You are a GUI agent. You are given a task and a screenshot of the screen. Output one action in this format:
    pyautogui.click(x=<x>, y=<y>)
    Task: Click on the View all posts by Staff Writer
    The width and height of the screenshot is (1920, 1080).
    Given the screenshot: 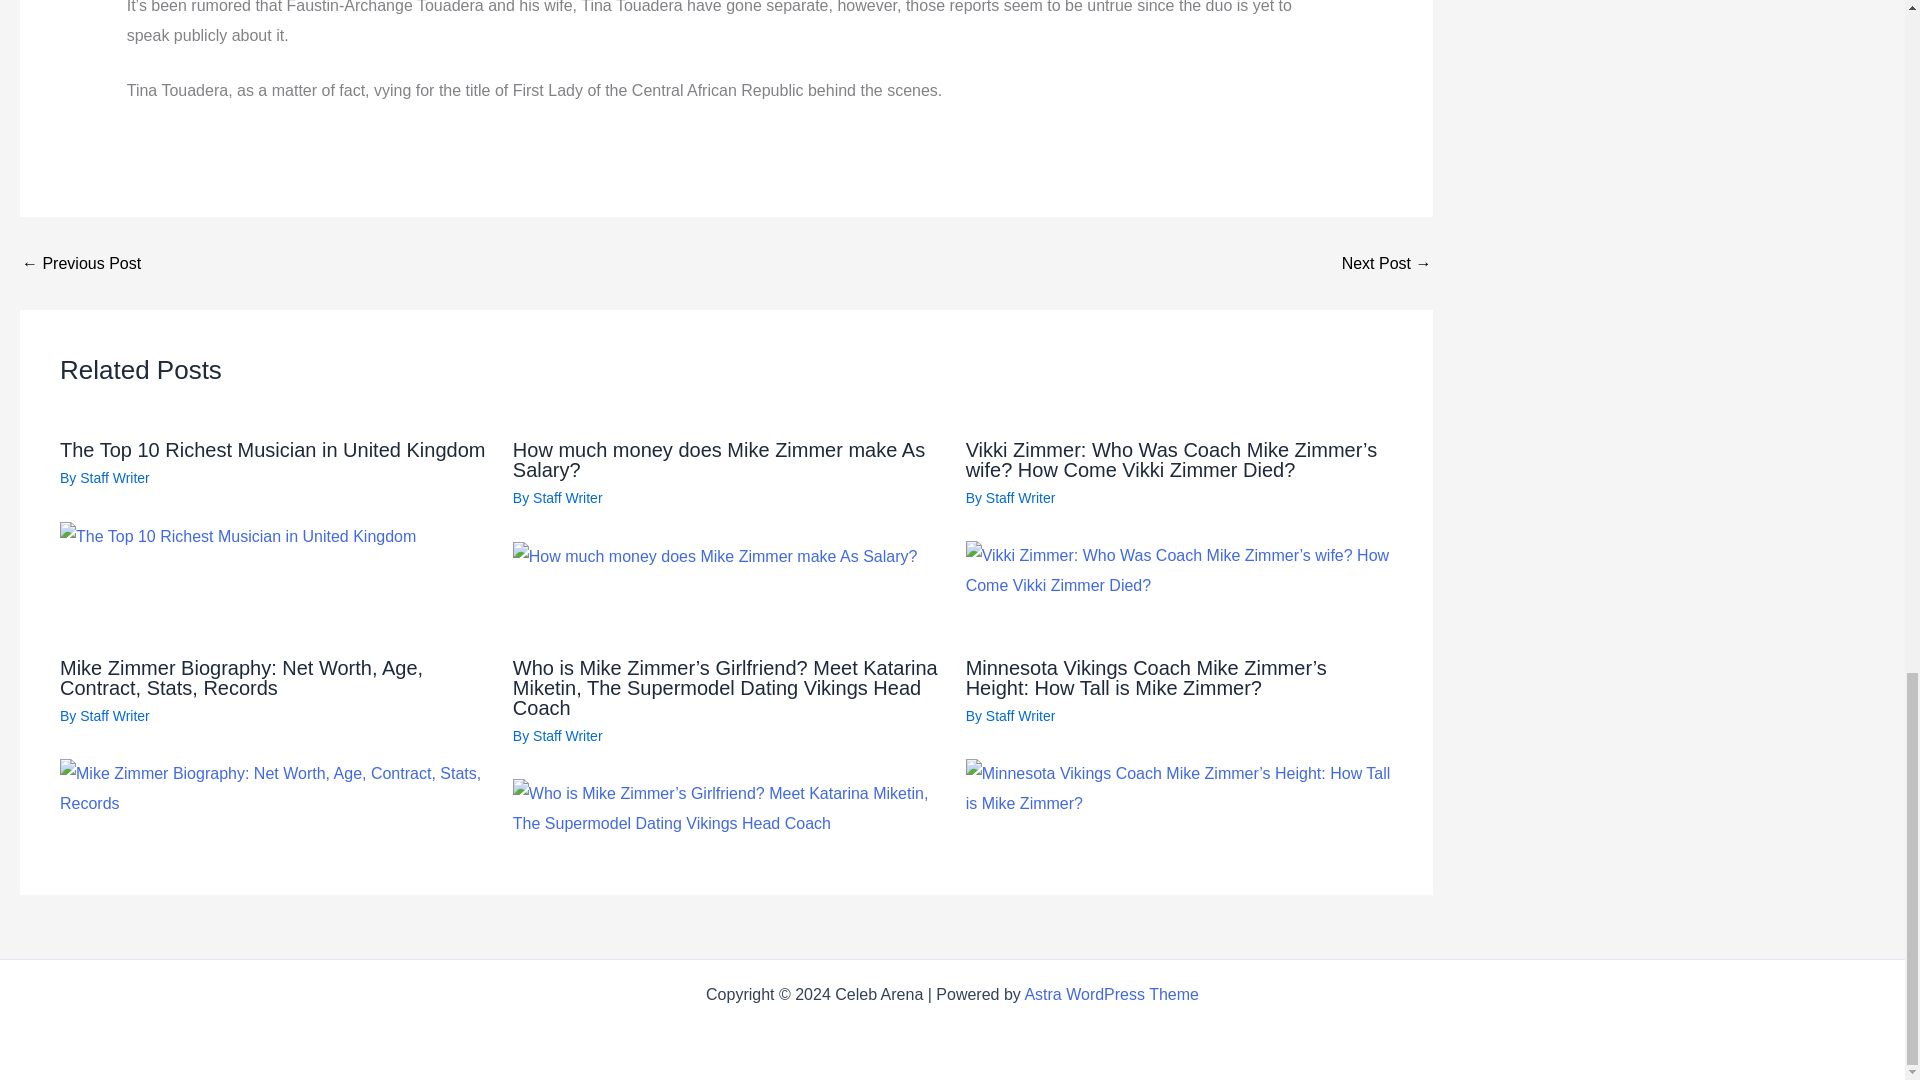 What is the action you would take?
    pyautogui.click(x=1021, y=716)
    